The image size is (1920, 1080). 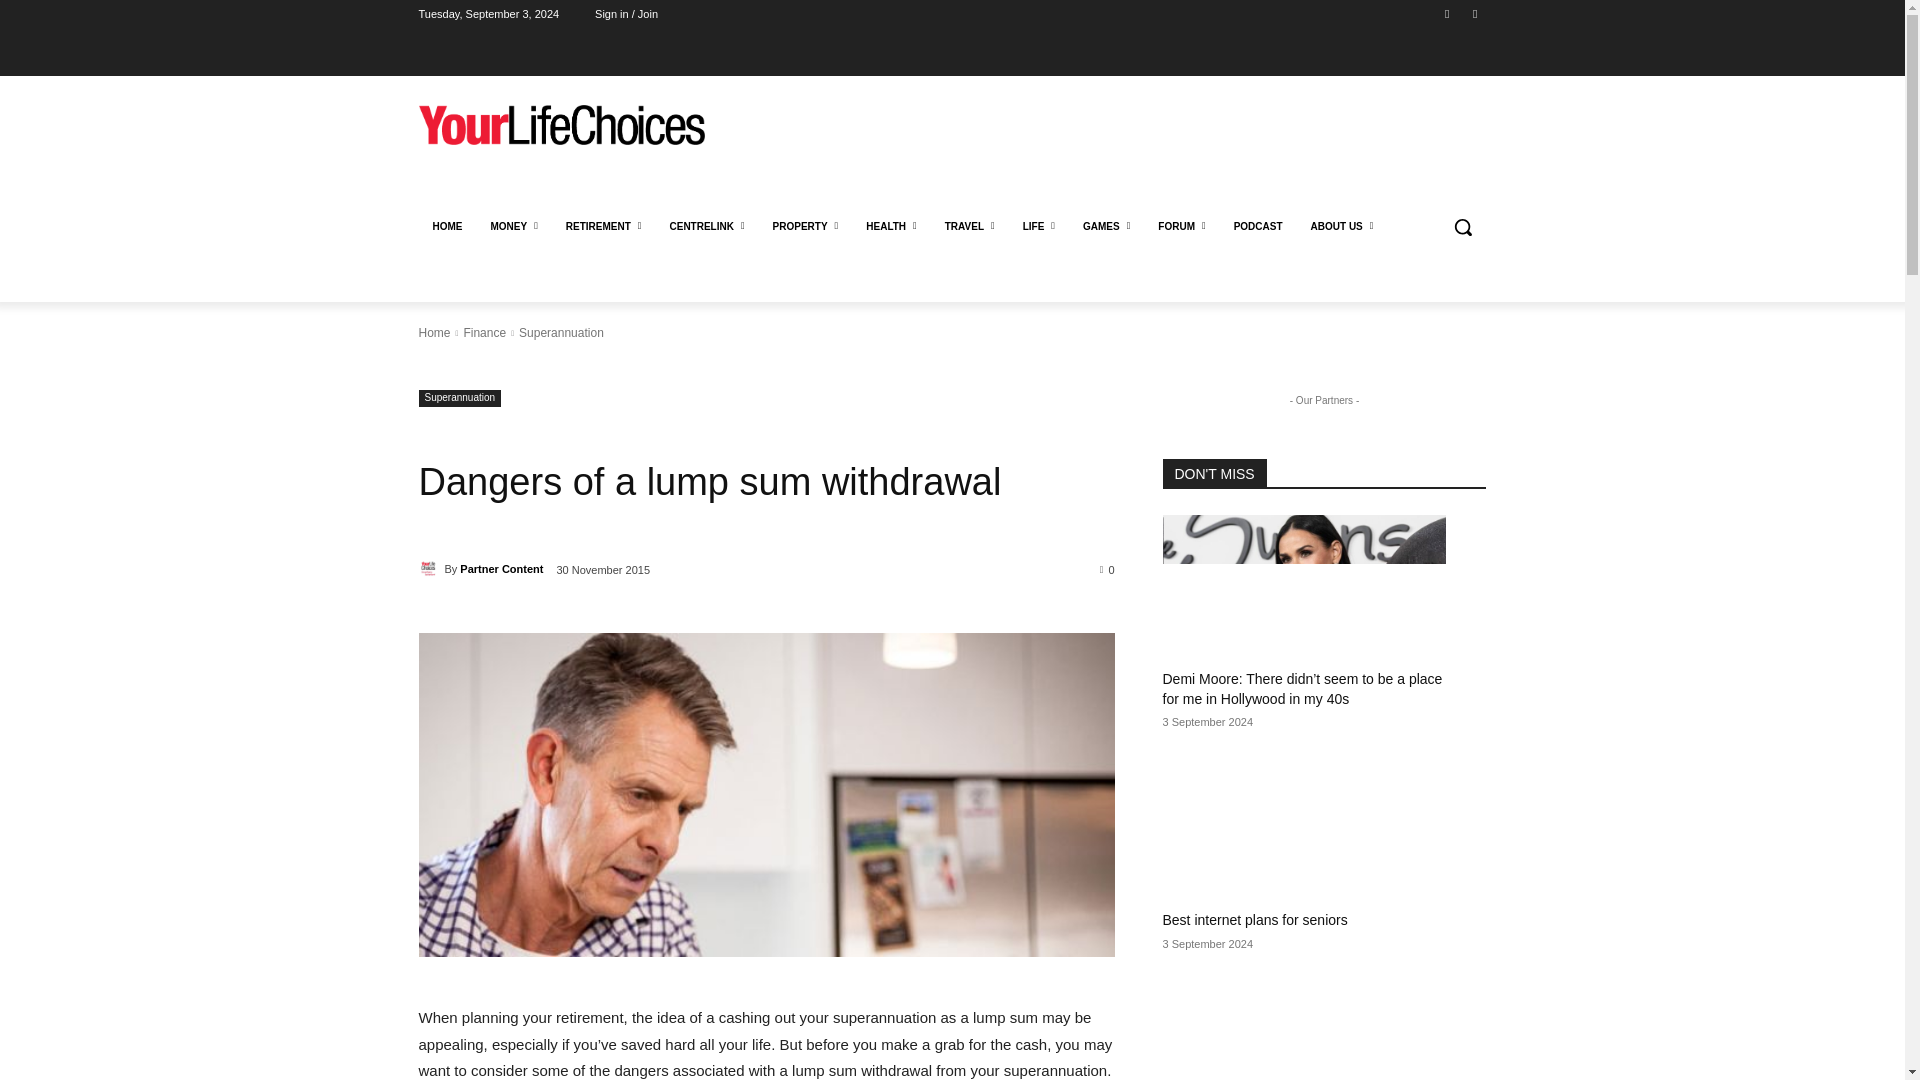 What do you see at coordinates (1474, 13) in the screenshot?
I see `Twitter` at bounding box center [1474, 13].